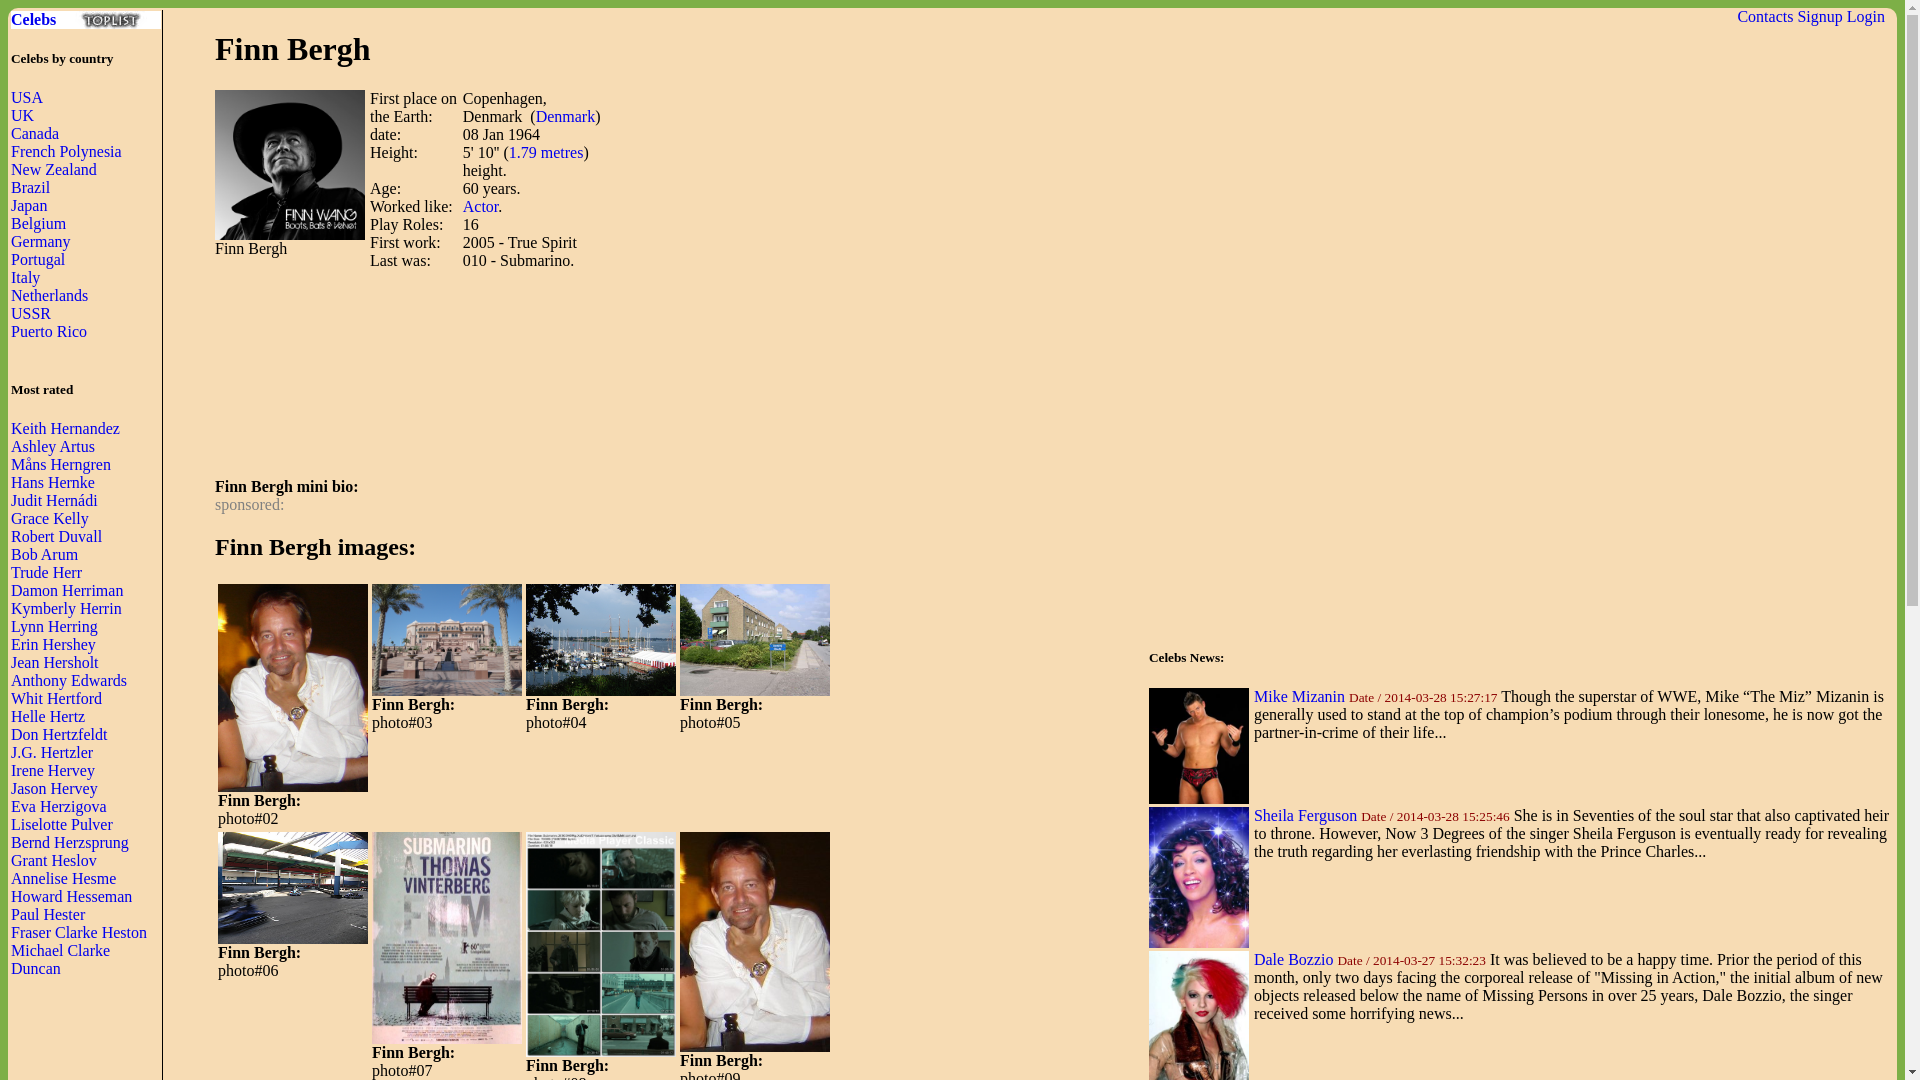 This screenshot has height=1080, width=1920. What do you see at coordinates (26, 96) in the screenshot?
I see `USA` at bounding box center [26, 96].